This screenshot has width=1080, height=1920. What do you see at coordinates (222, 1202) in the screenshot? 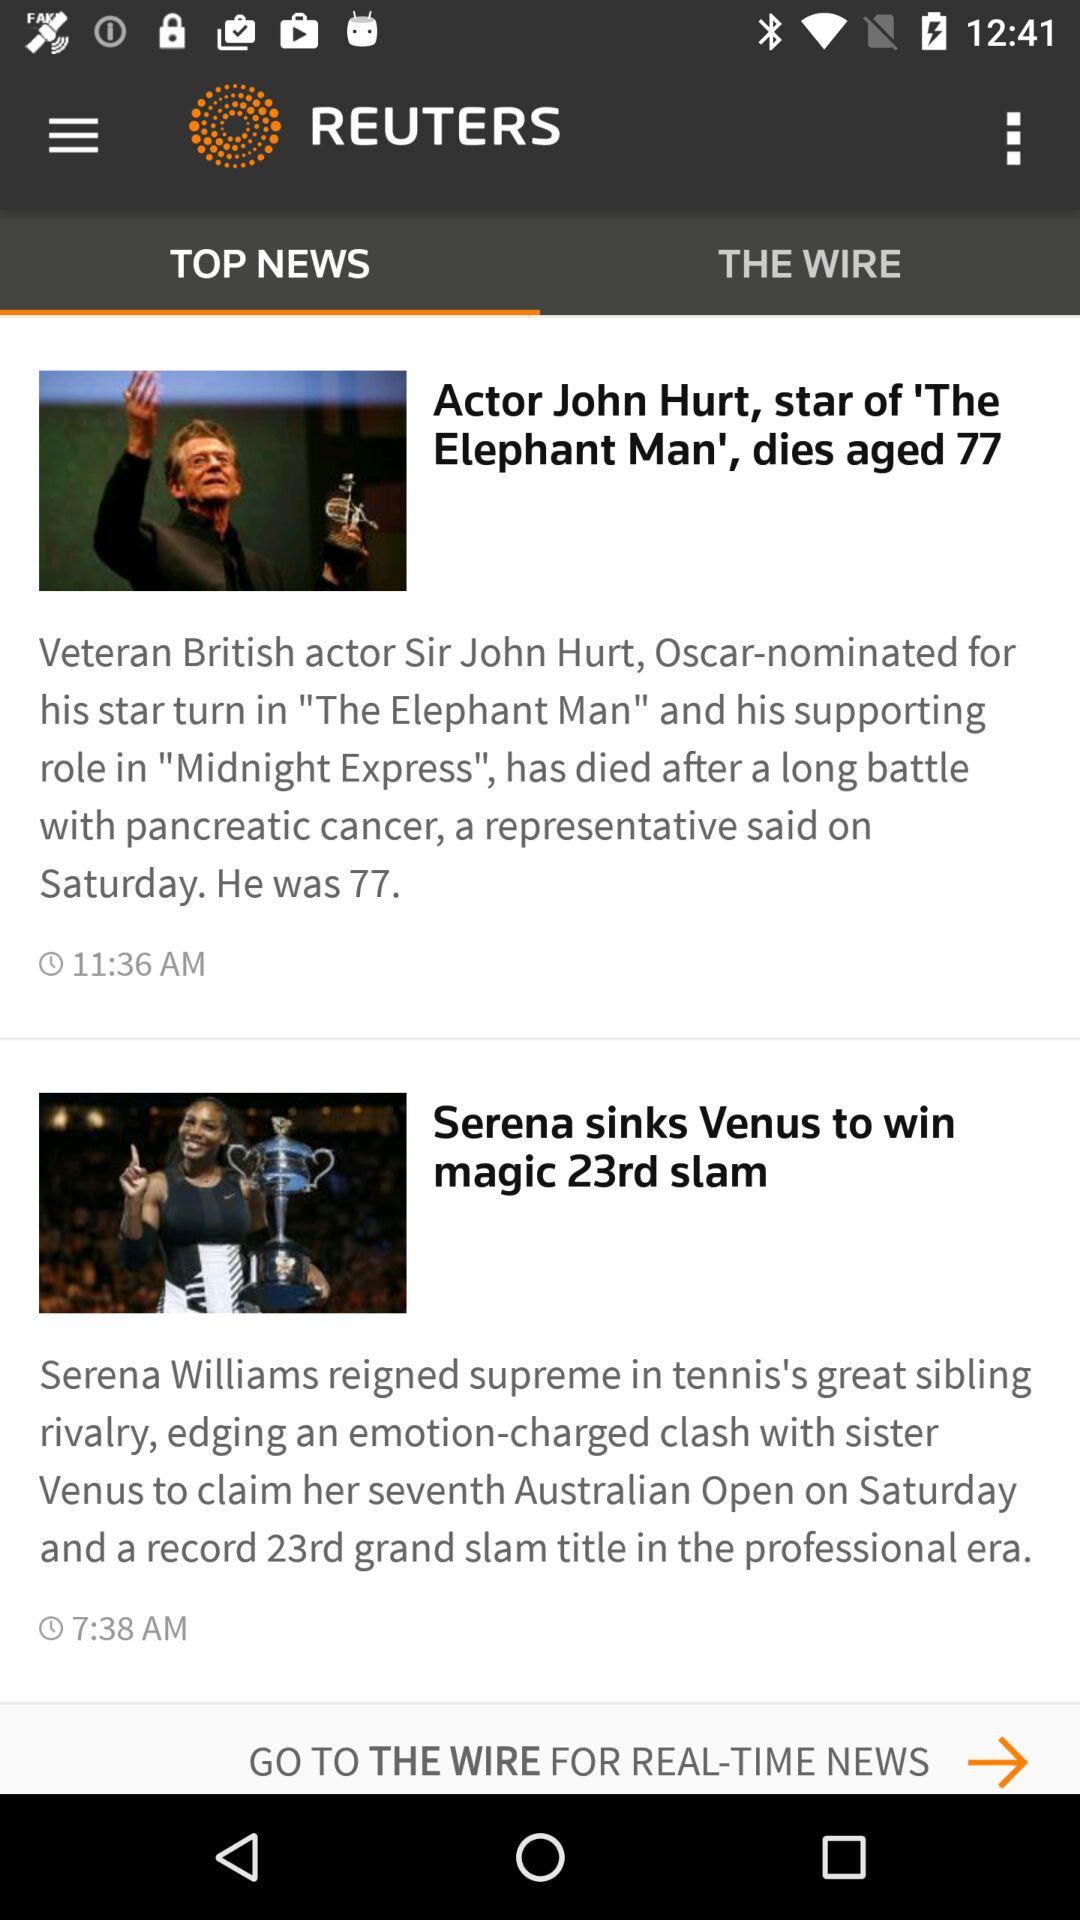
I see `go to the second picture next to 1136 am` at bounding box center [222, 1202].